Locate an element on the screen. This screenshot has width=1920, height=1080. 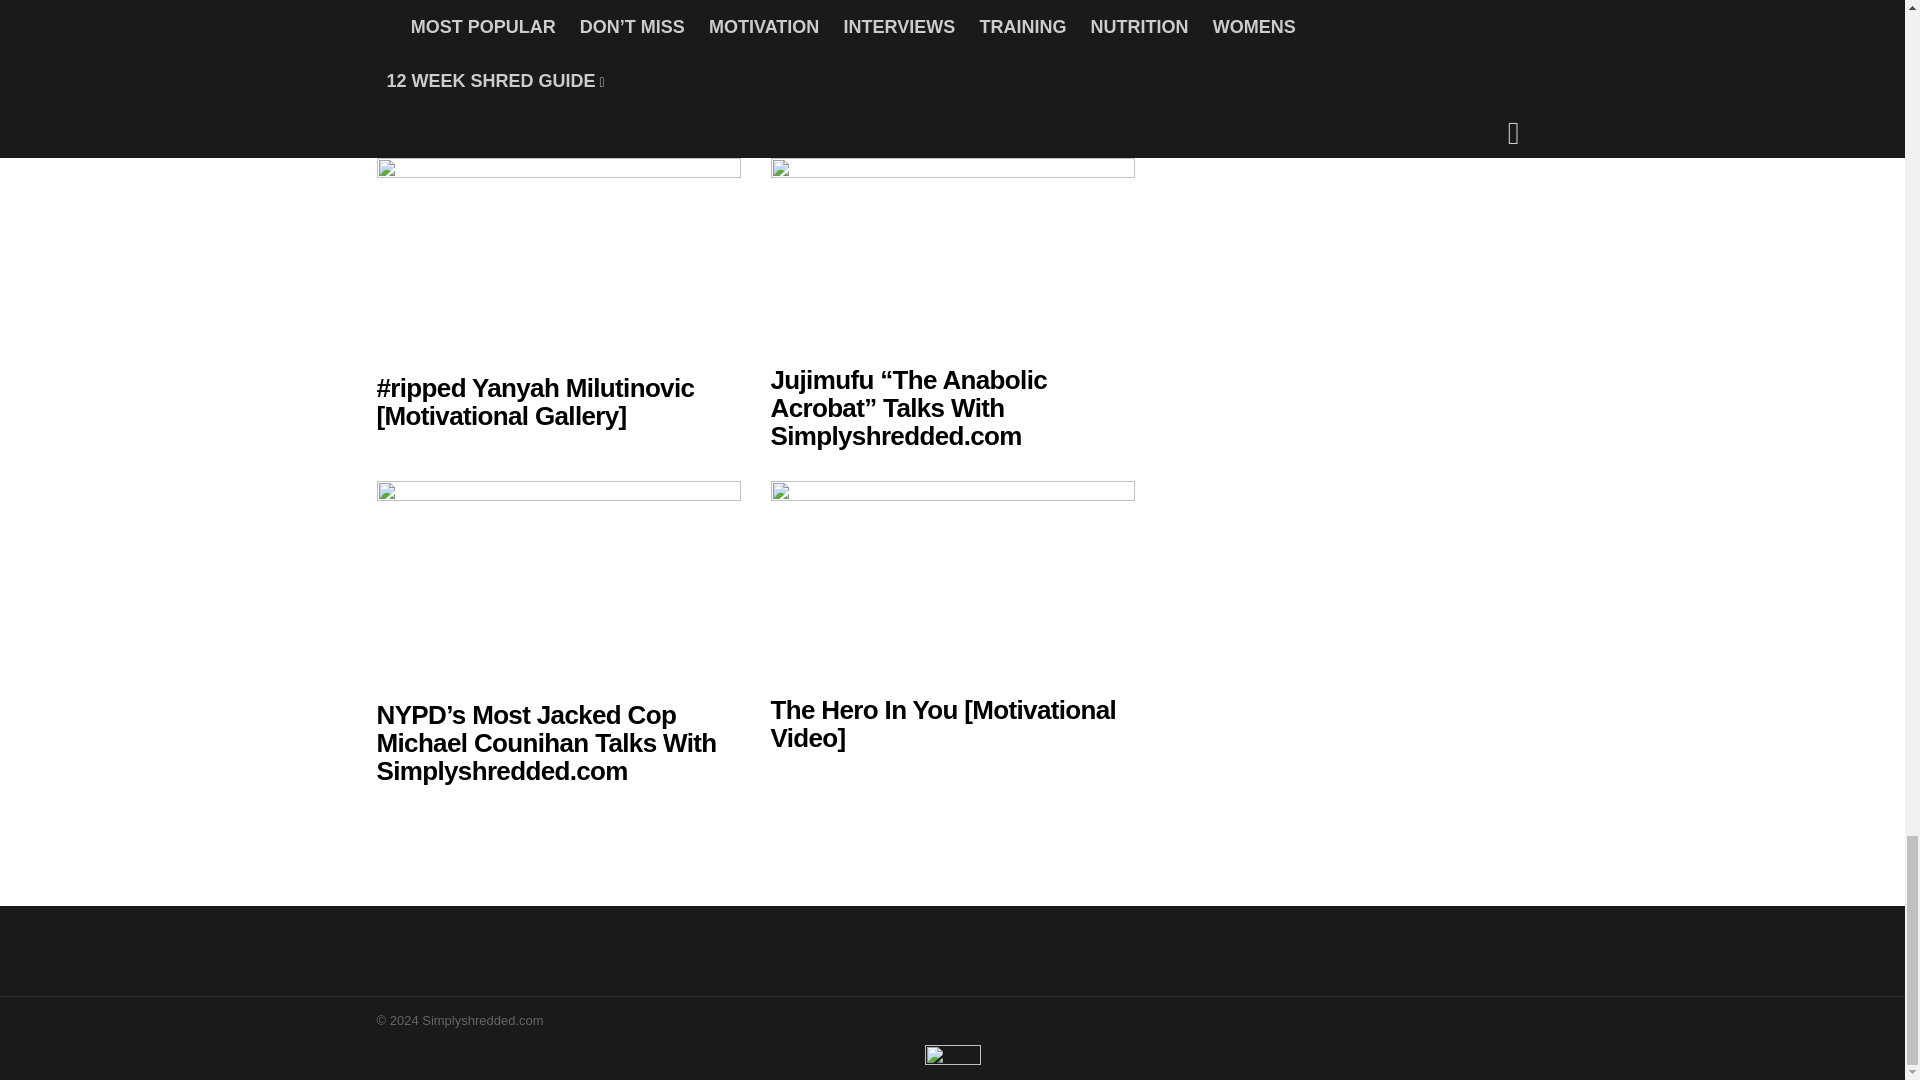
20 Year Old Belgian Fitness Sensation Savannah Prez is located at coordinates (930, 27).